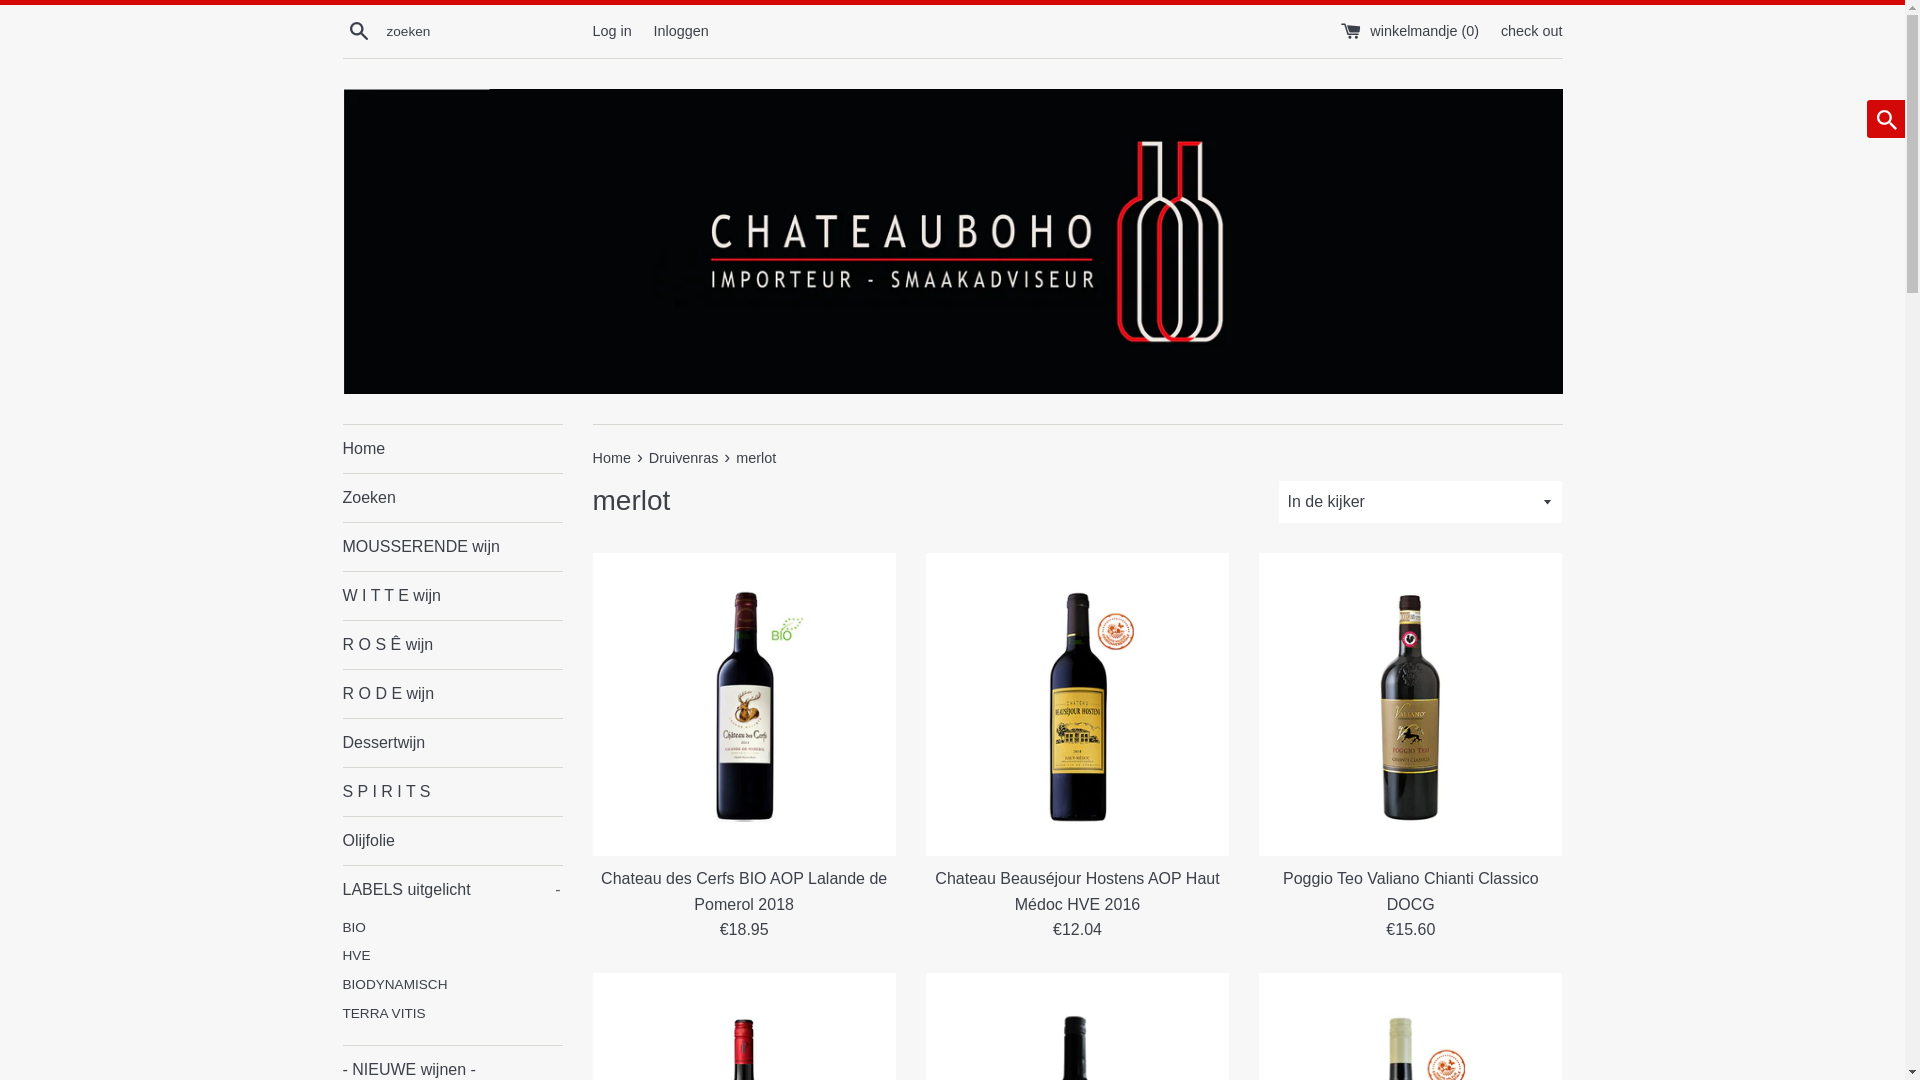  Describe the element at coordinates (613, 458) in the screenshot. I see `Home` at that location.